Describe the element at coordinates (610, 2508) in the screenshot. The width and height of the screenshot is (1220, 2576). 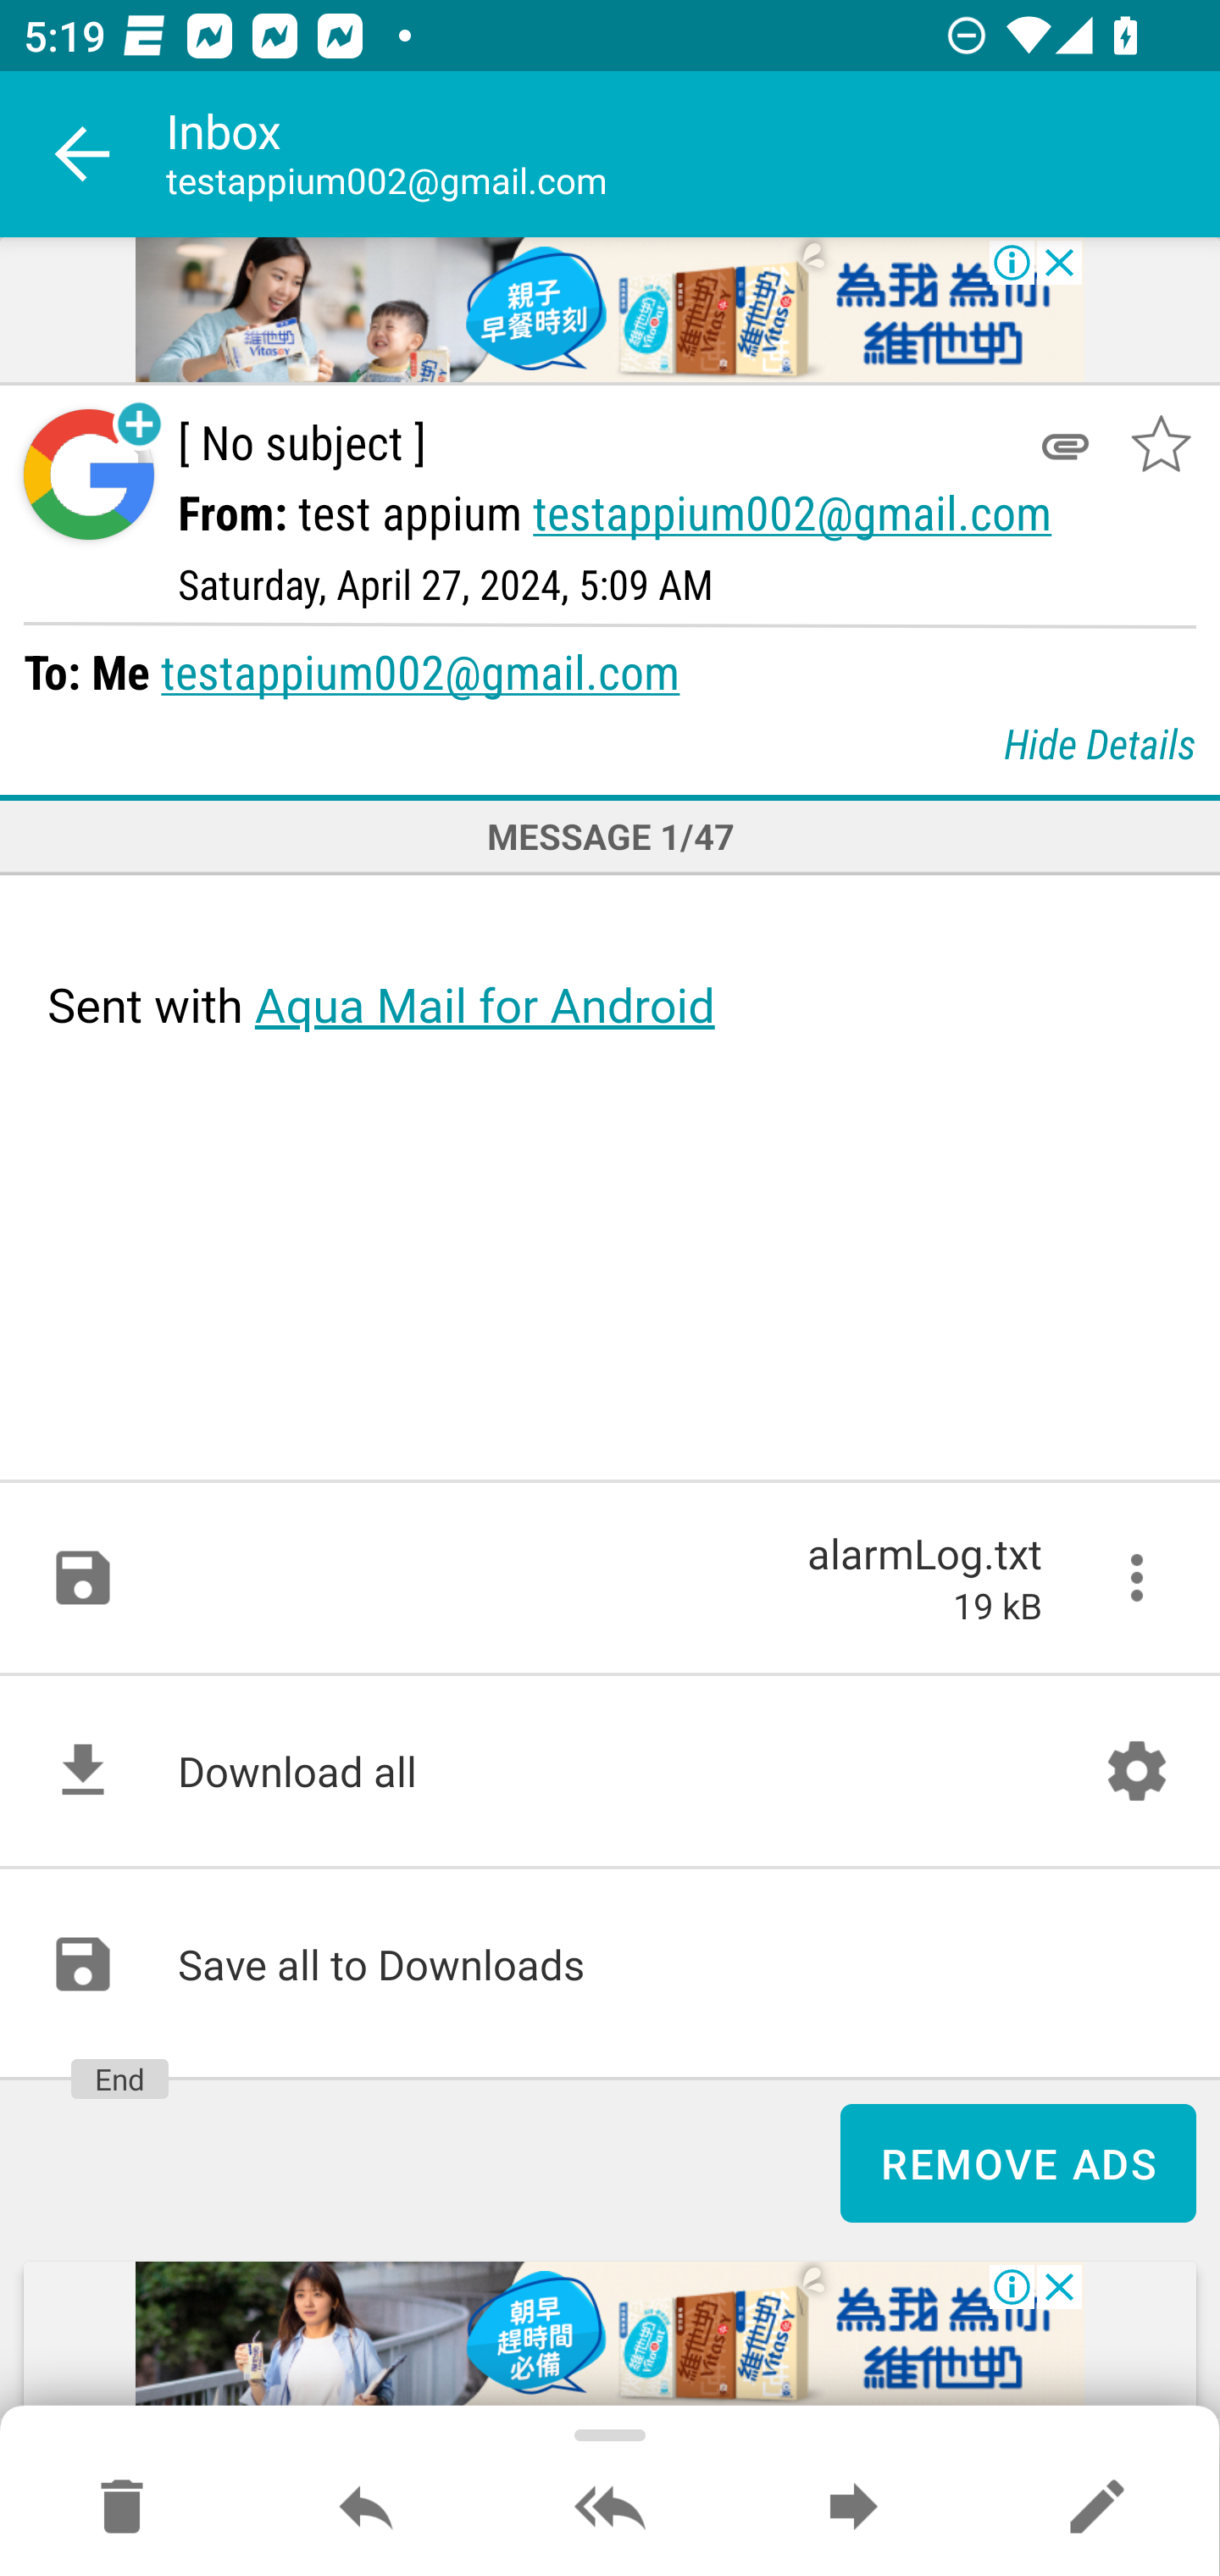
I see `Reply all` at that location.